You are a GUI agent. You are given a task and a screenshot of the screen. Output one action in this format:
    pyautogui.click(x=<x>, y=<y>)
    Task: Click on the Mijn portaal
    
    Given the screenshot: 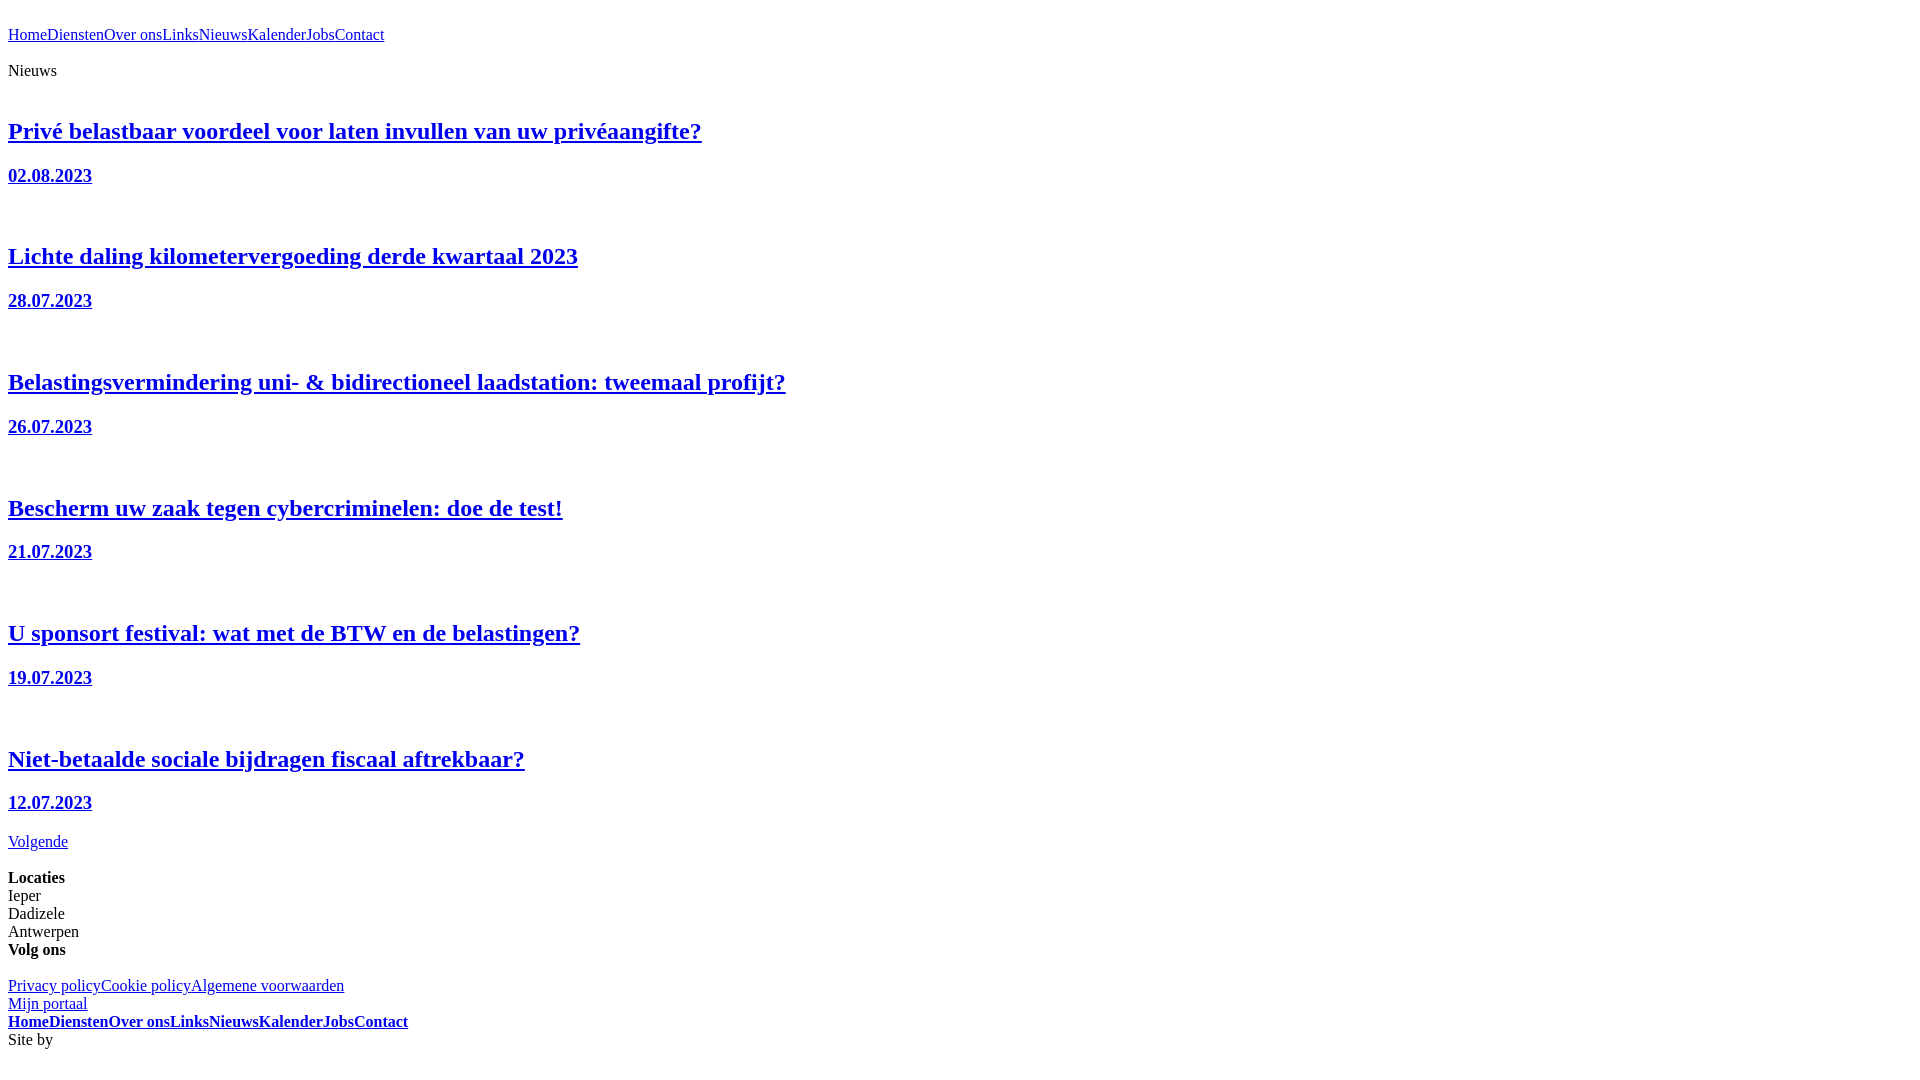 What is the action you would take?
    pyautogui.click(x=48, y=1004)
    